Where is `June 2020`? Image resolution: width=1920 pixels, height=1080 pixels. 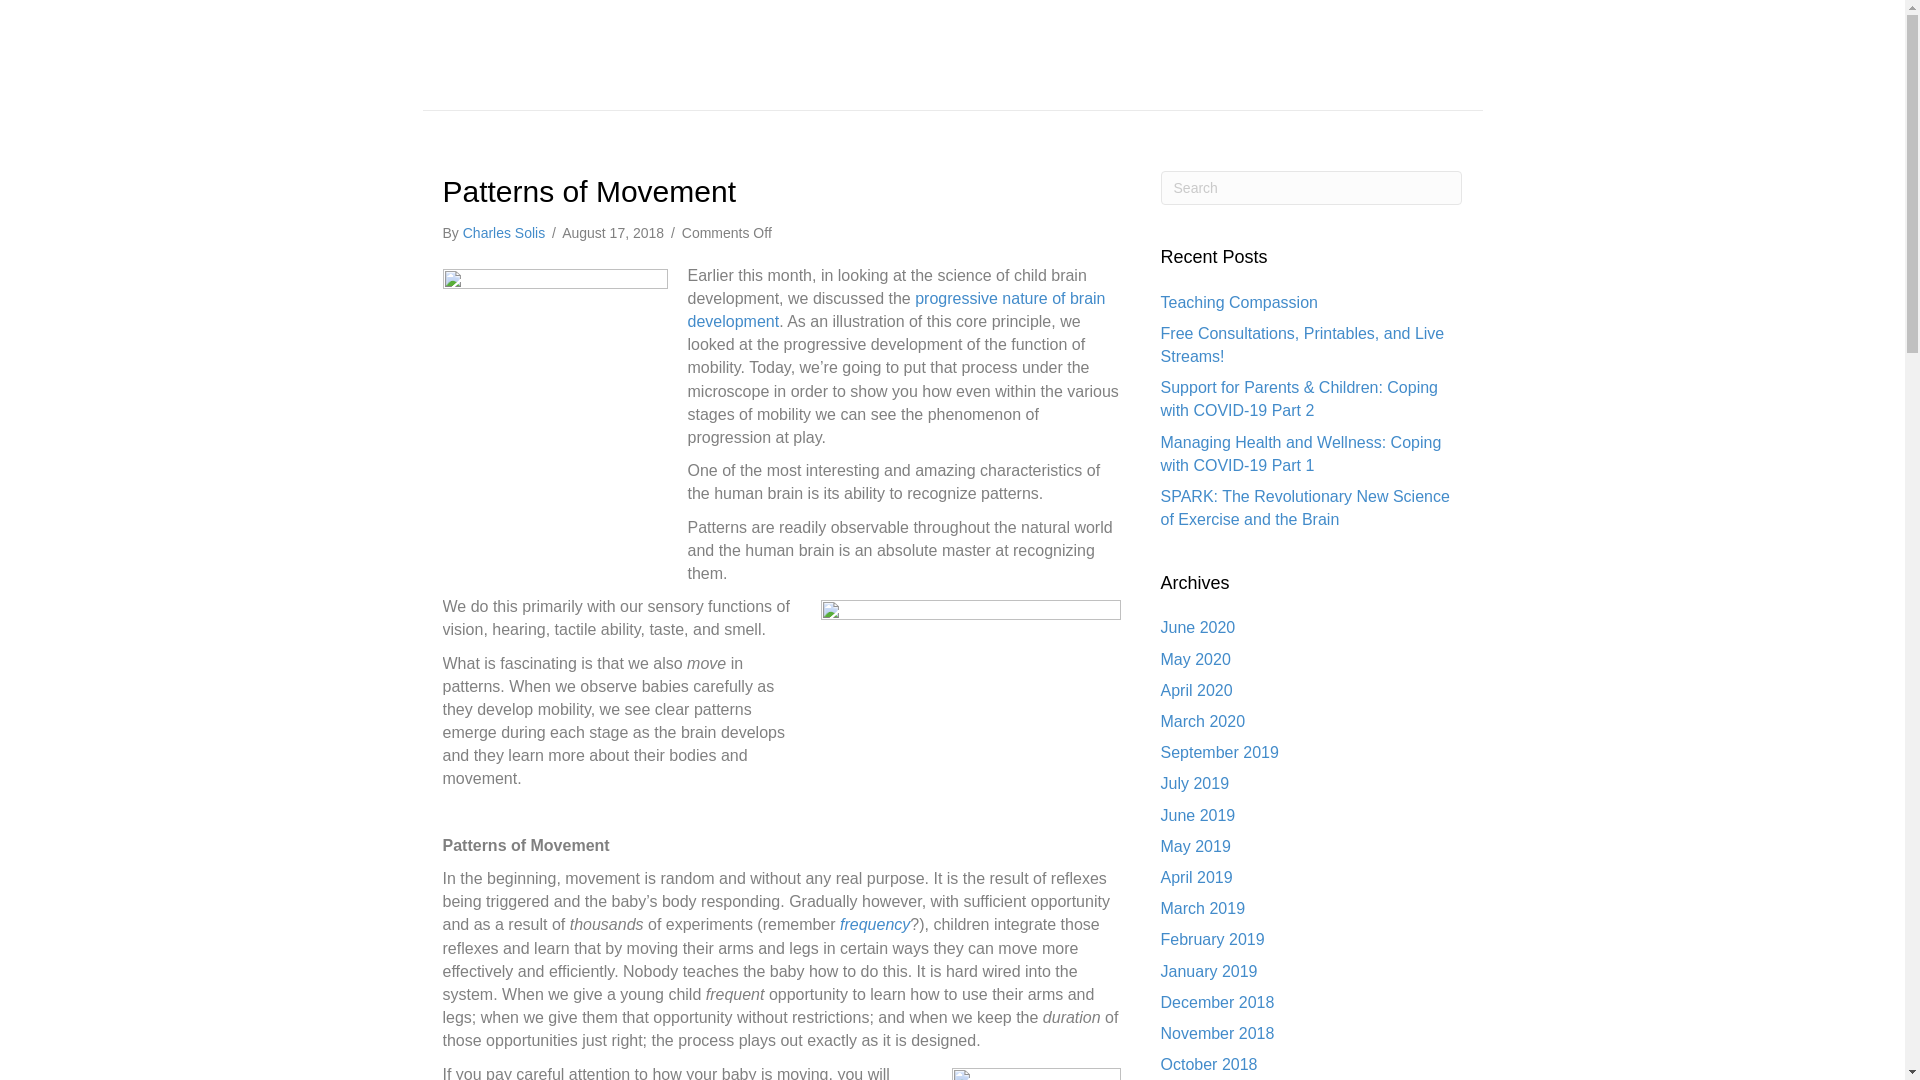
June 2020 is located at coordinates (1198, 627).